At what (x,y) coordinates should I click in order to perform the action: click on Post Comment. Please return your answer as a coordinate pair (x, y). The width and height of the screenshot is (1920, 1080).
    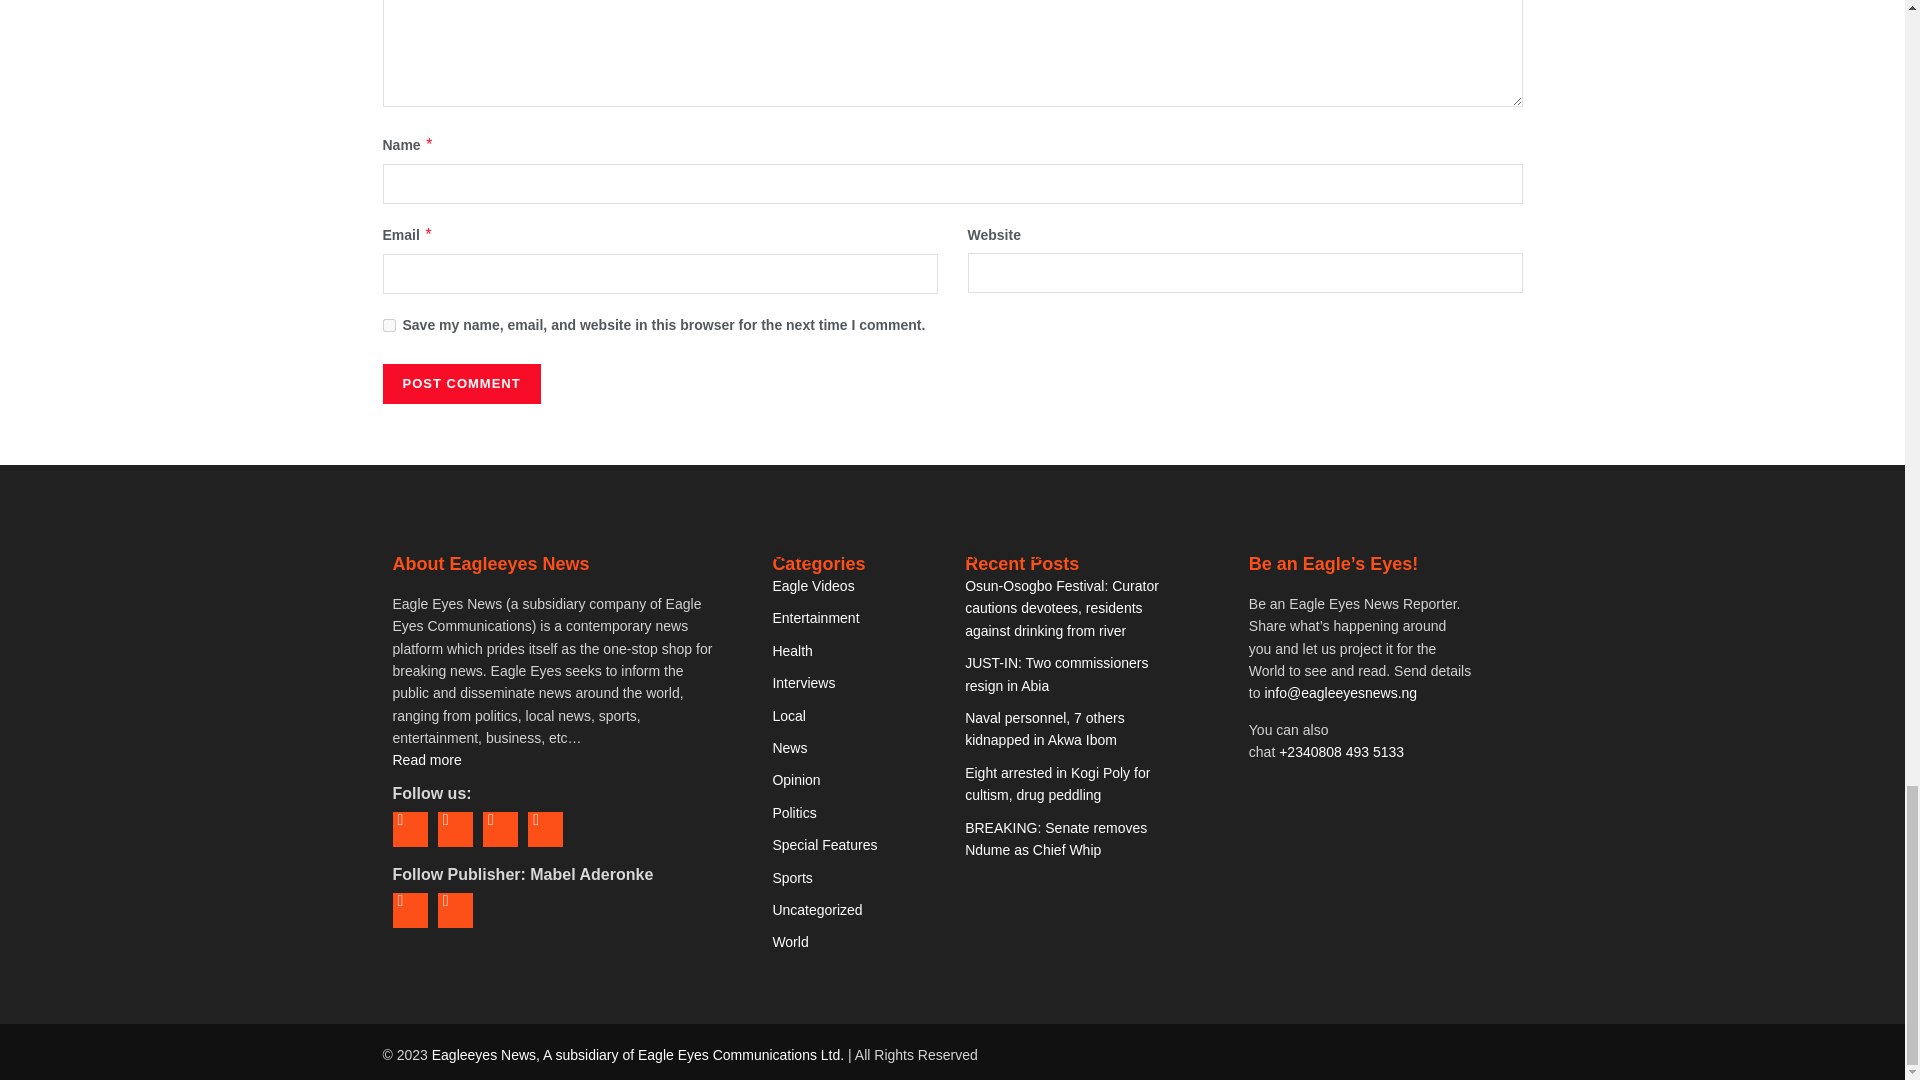
    Looking at the image, I should click on (460, 383).